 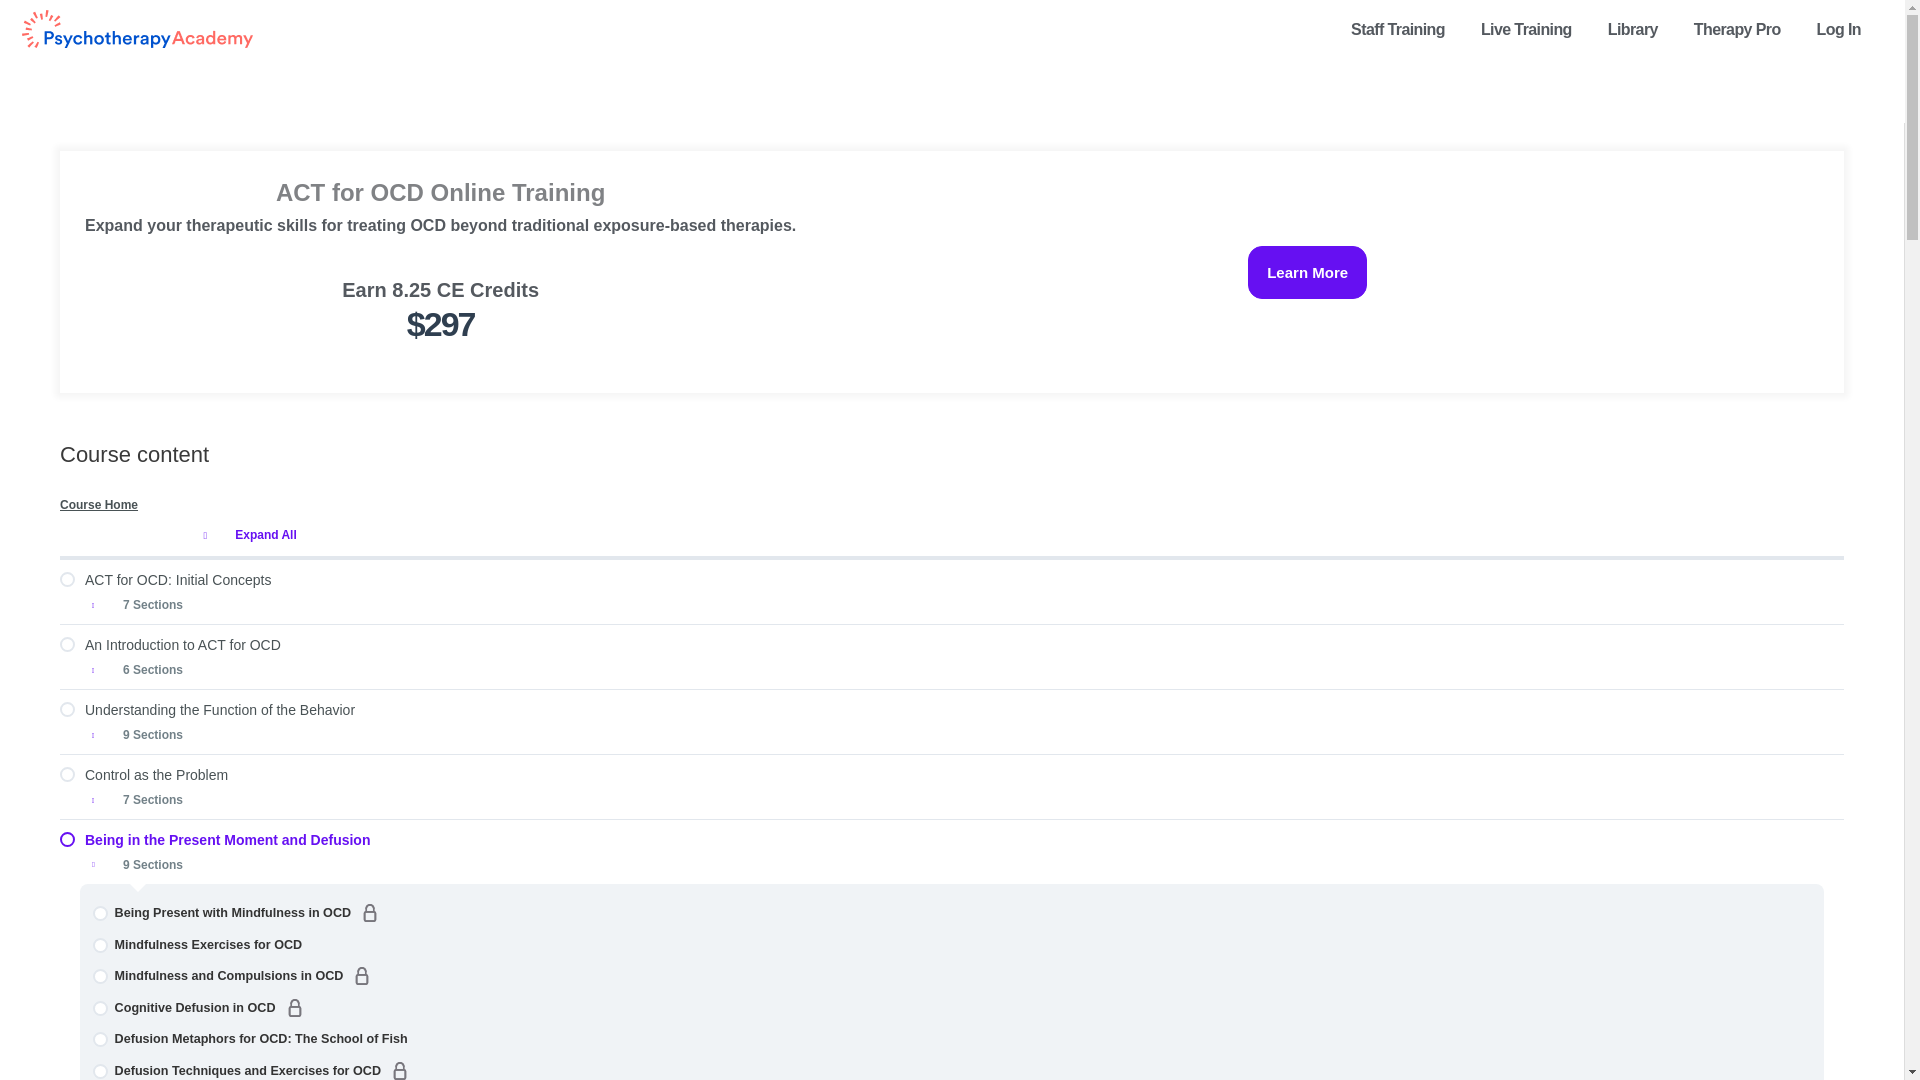 What do you see at coordinates (1844, 30) in the screenshot?
I see `Log in` at bounding box center [1844, 30].